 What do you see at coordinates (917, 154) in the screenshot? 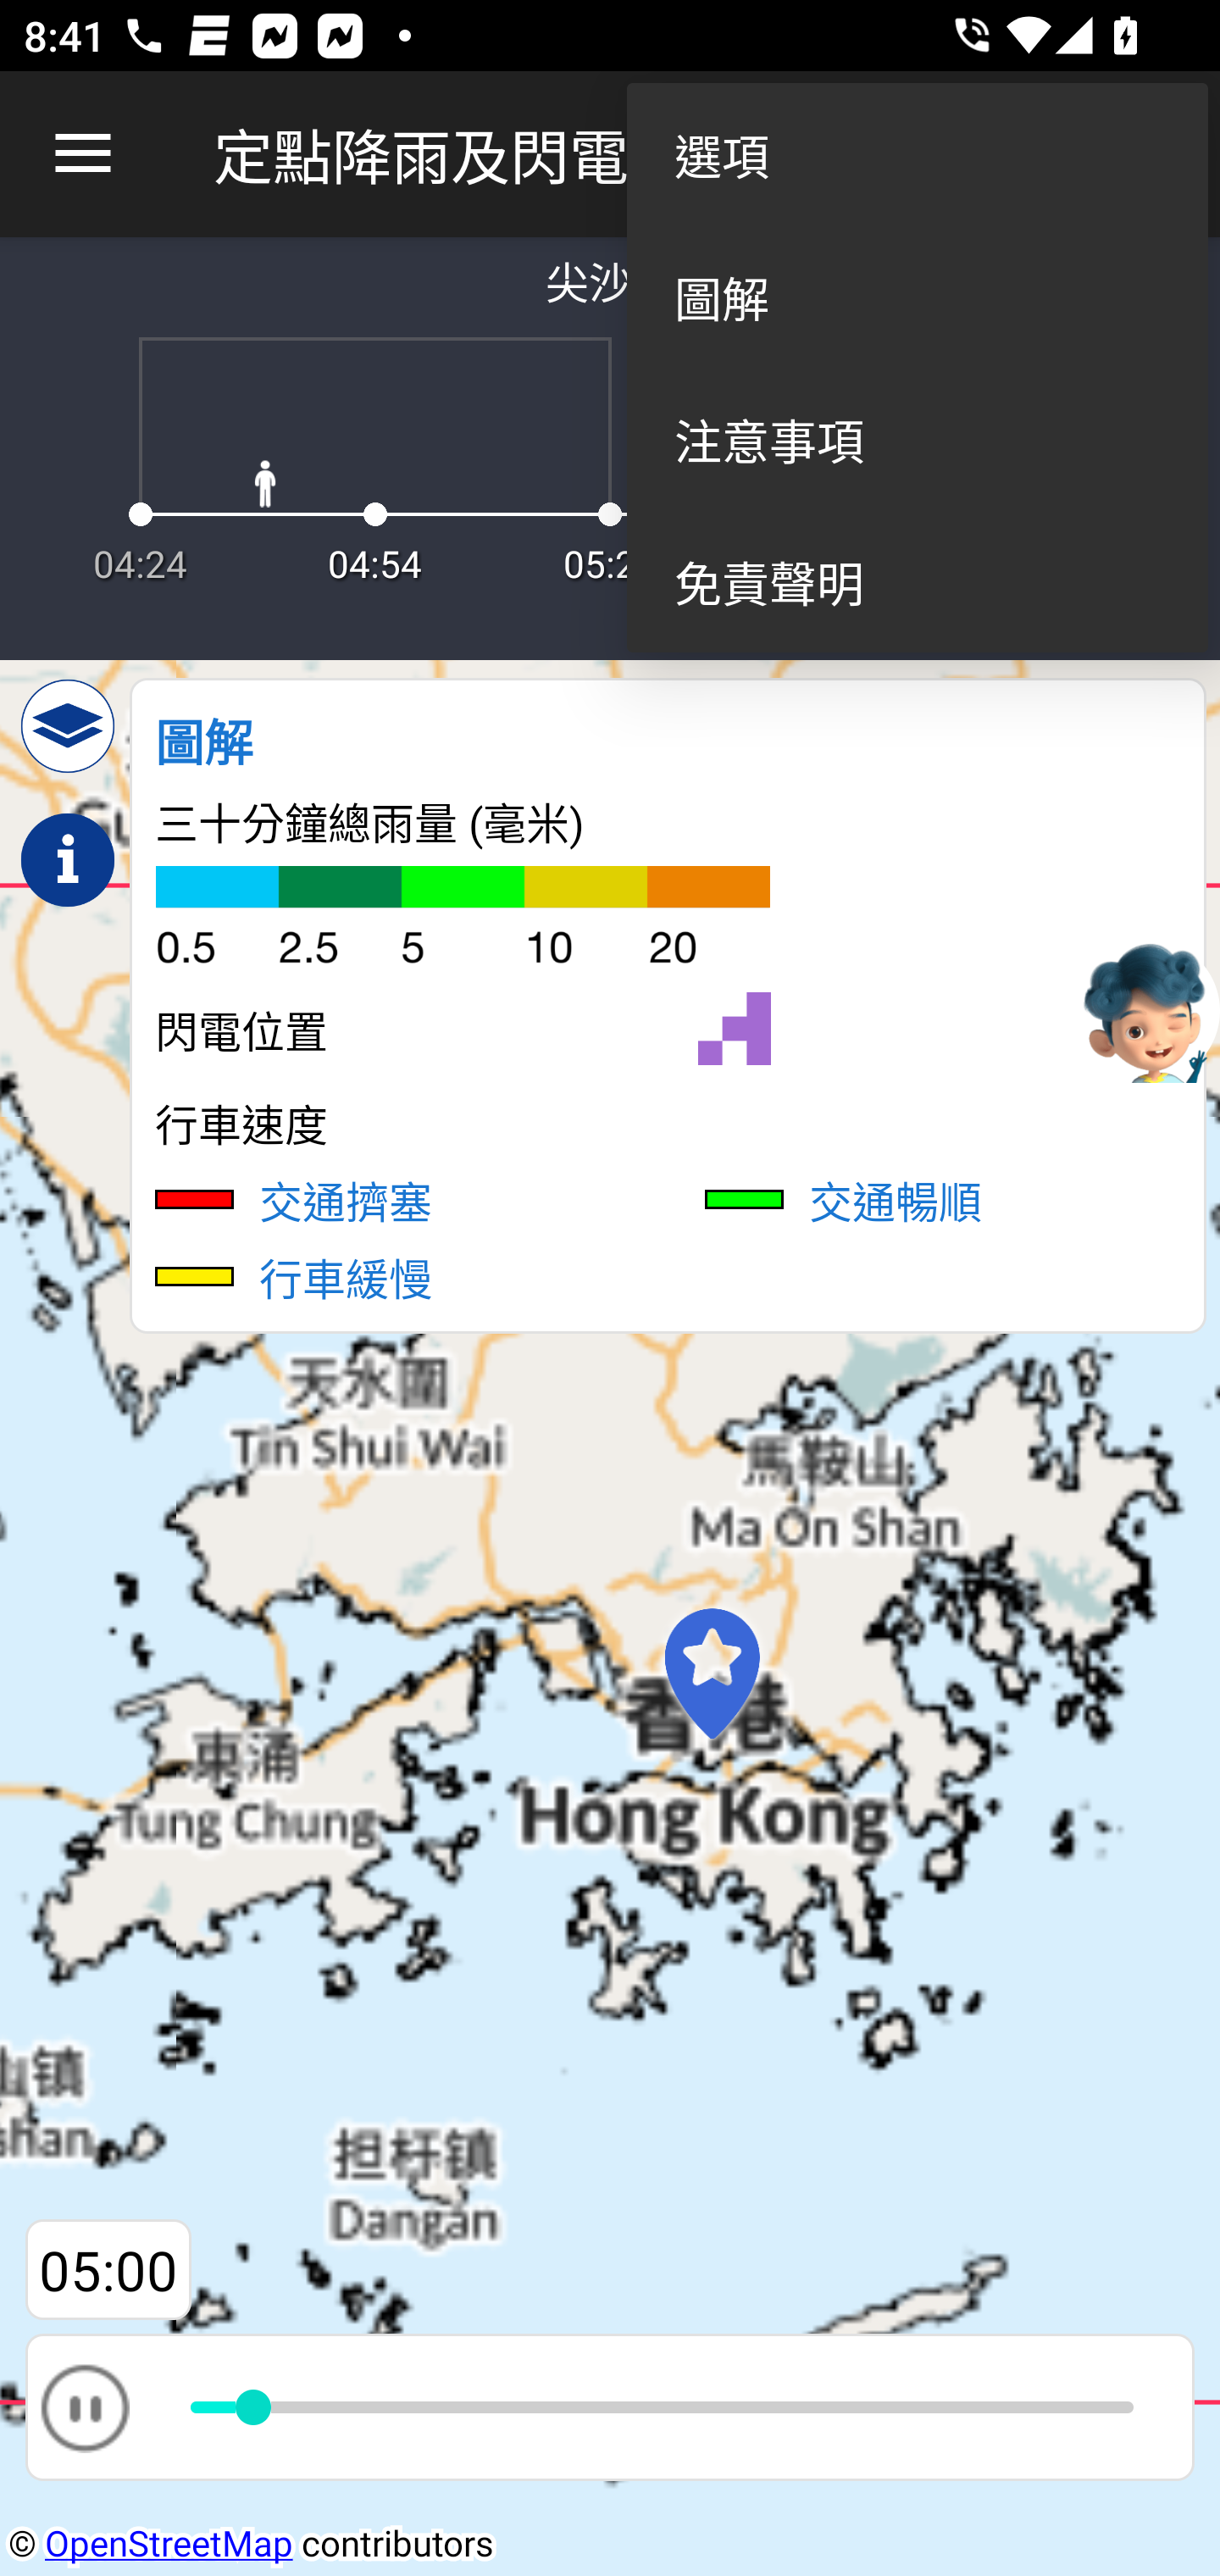
I see `選項` at bounding box center [917, 154].